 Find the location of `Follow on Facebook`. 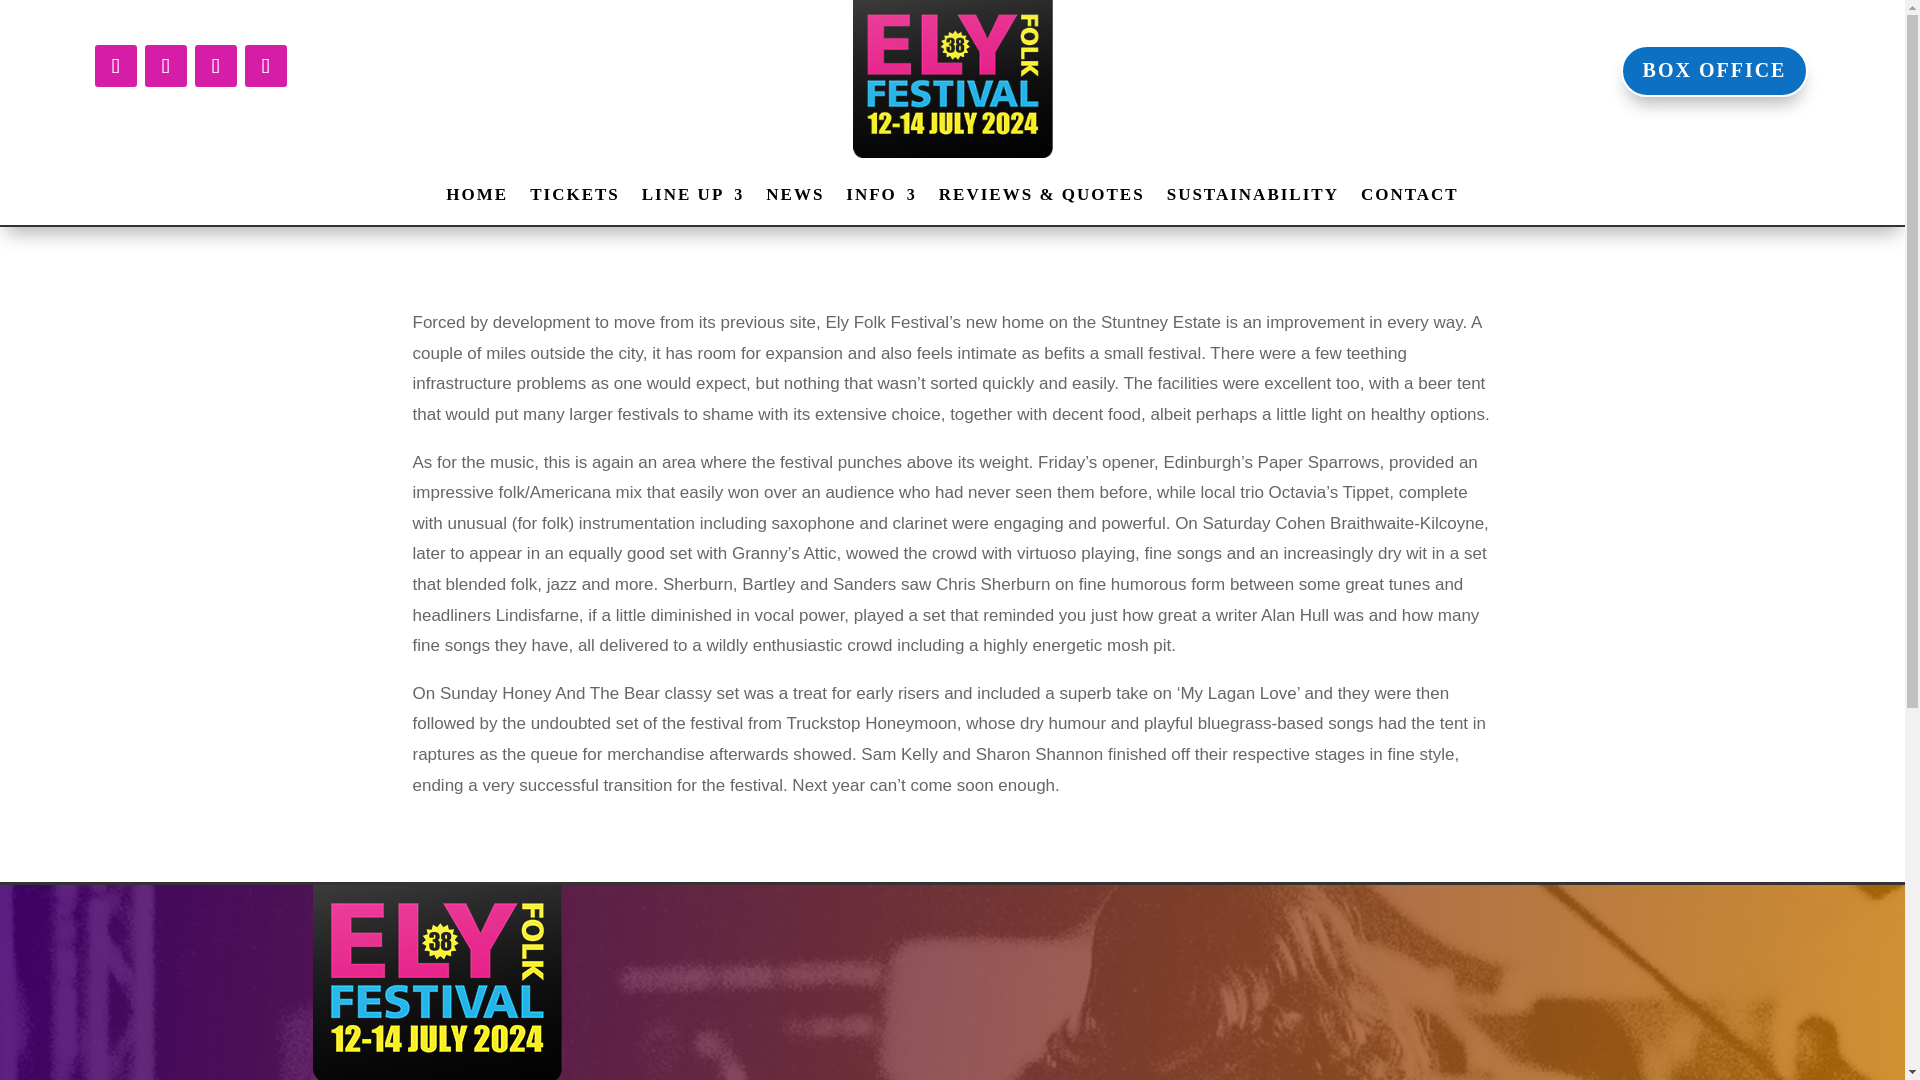

Follow on Facebook is located at coordinates (115, 66).